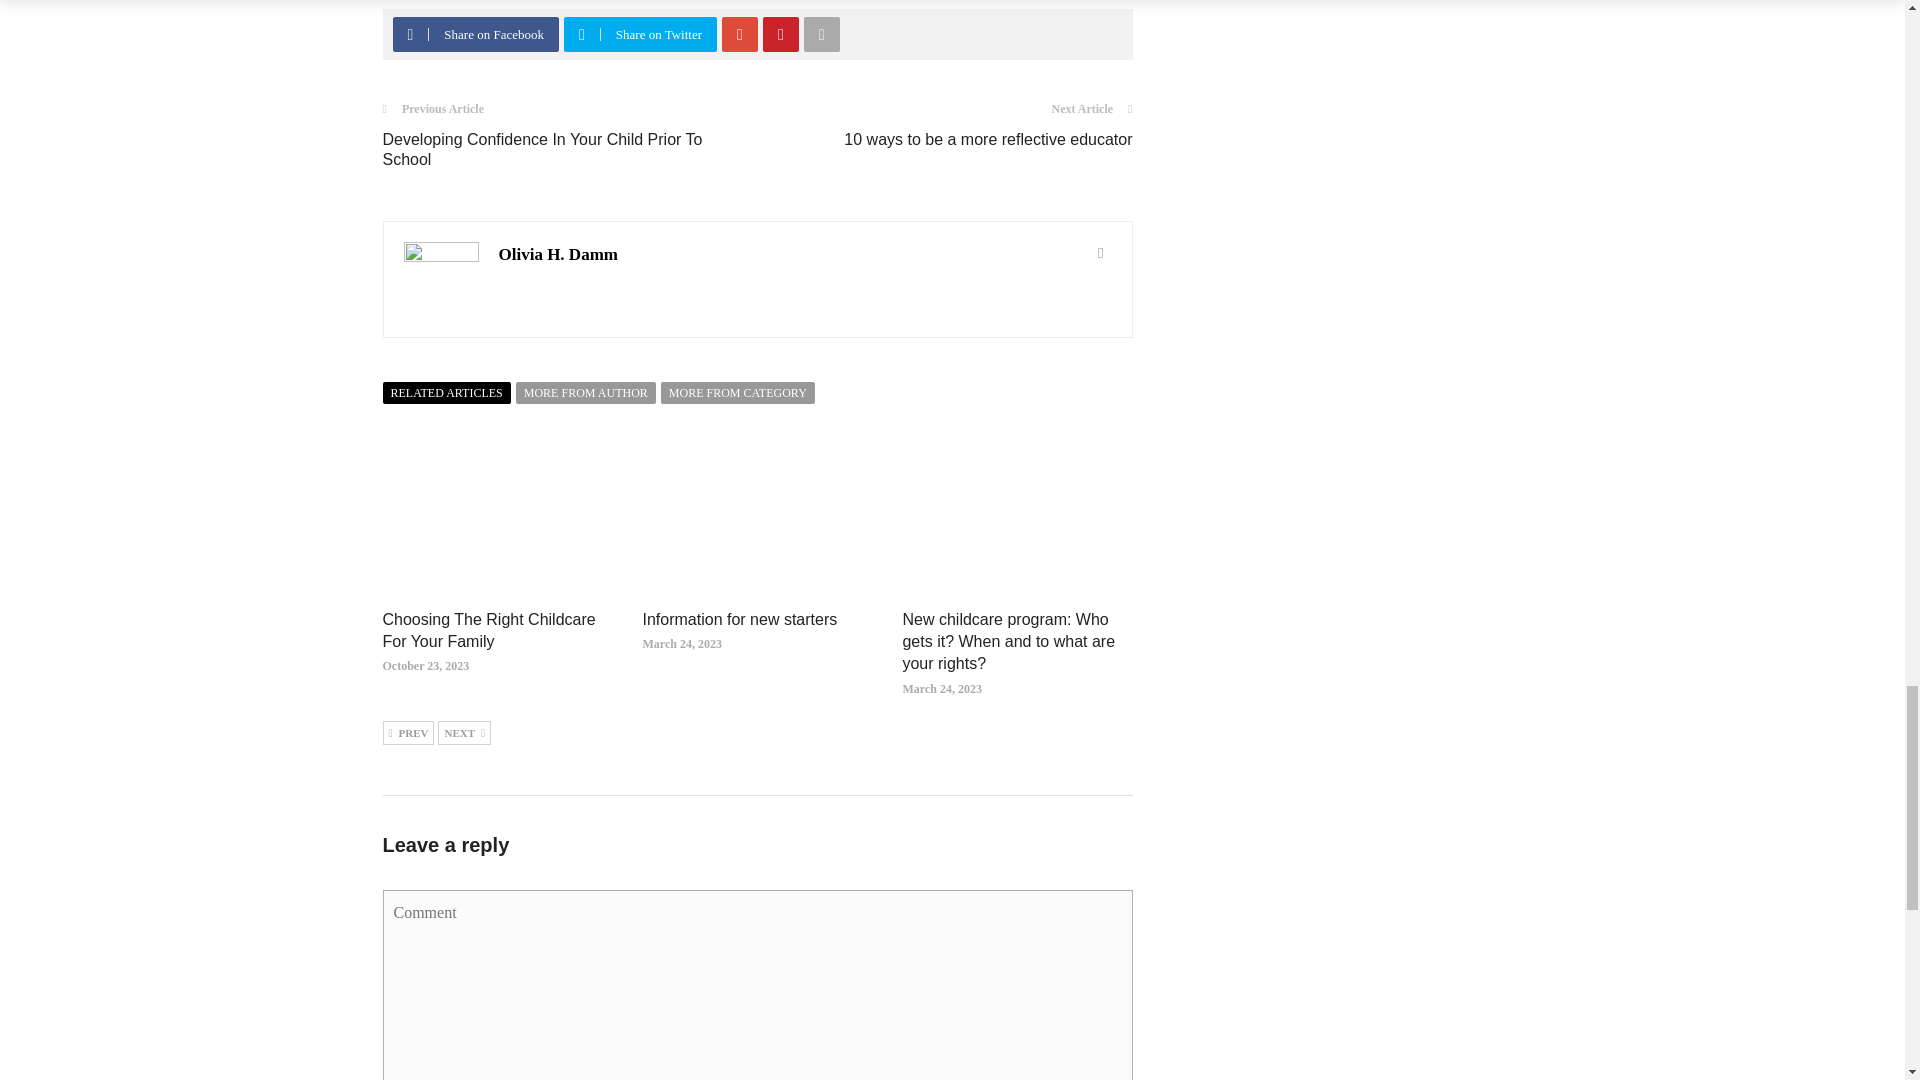 Image resolution: width=1920 pixels, height=1080 pixels. Describe the element at coordinates (542, 149) in the screenshot. I see `Developing Confidence In Your Child Prior To School` at that location.